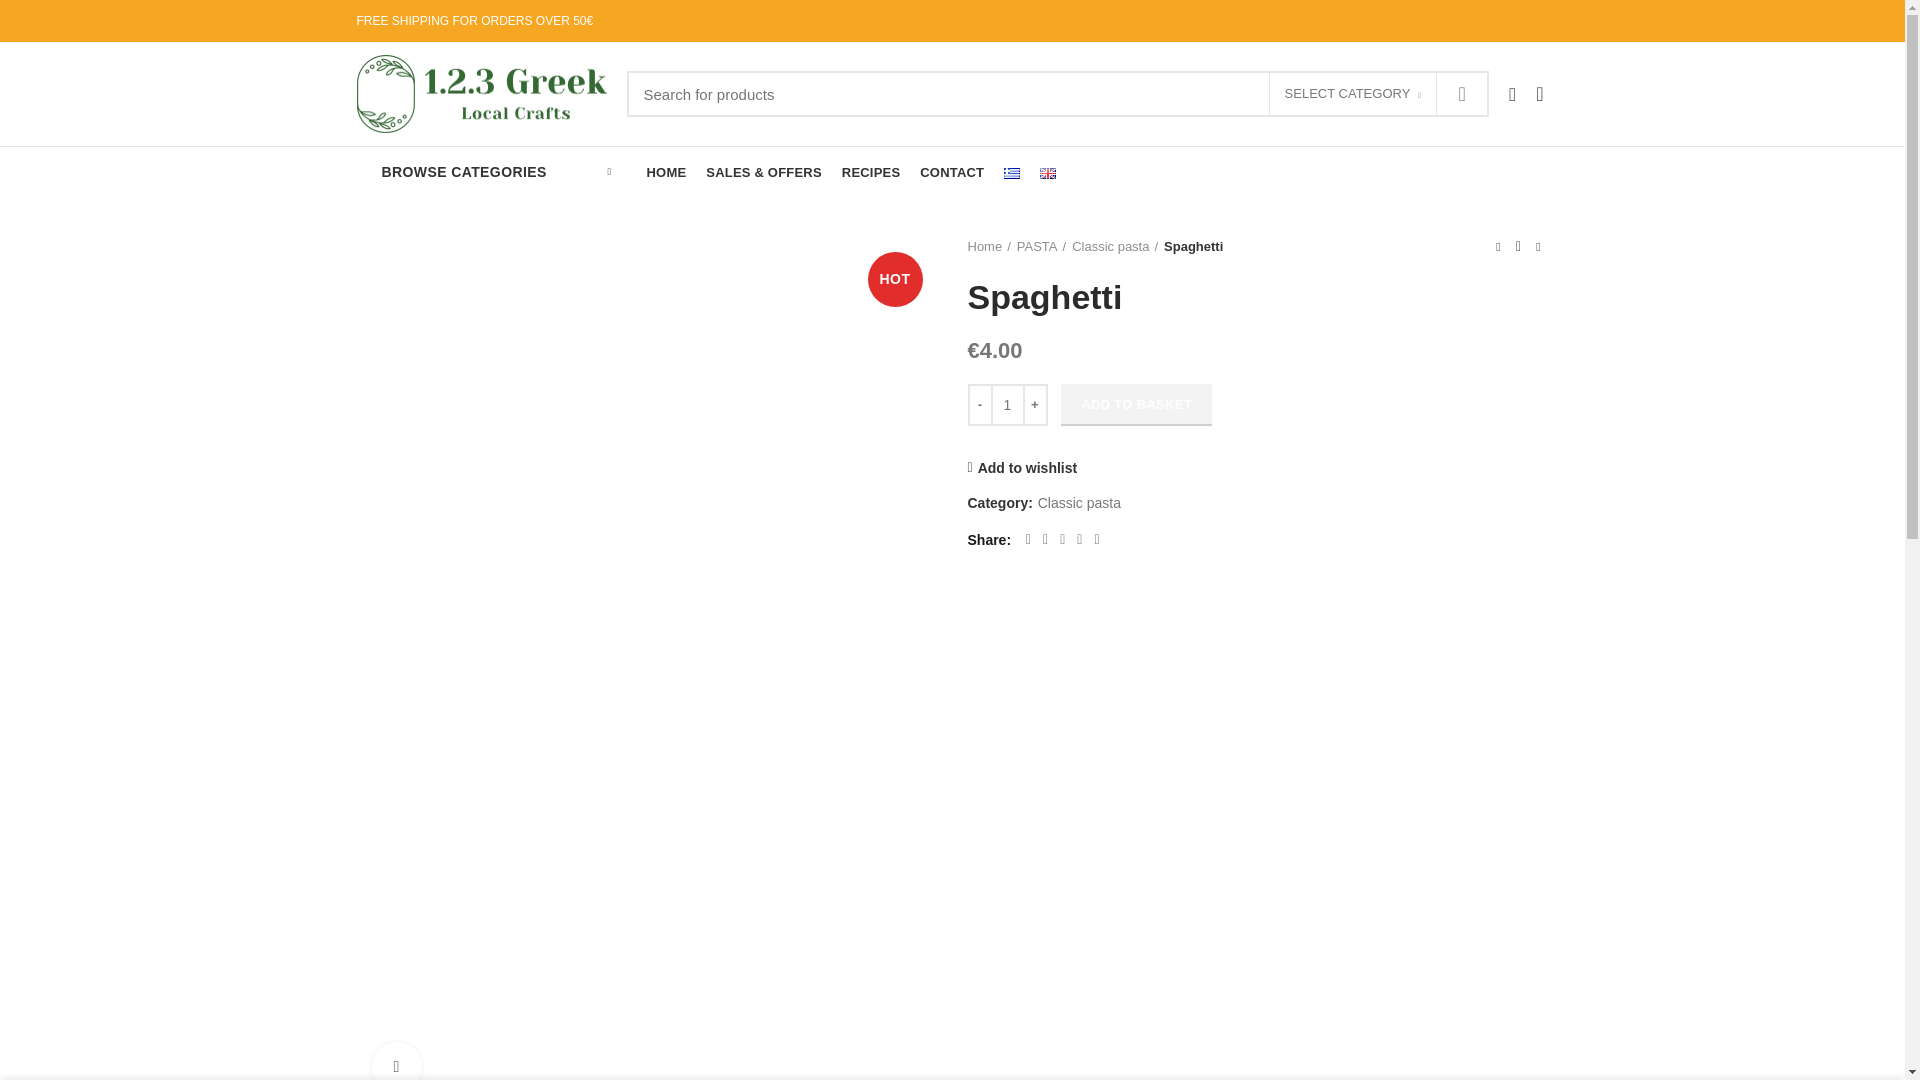 This screenshot has height=1080, width=1920. What do you see at coordinates (990, 247) in the screenshot?
I see `Home` at bounding box center [990, 247].